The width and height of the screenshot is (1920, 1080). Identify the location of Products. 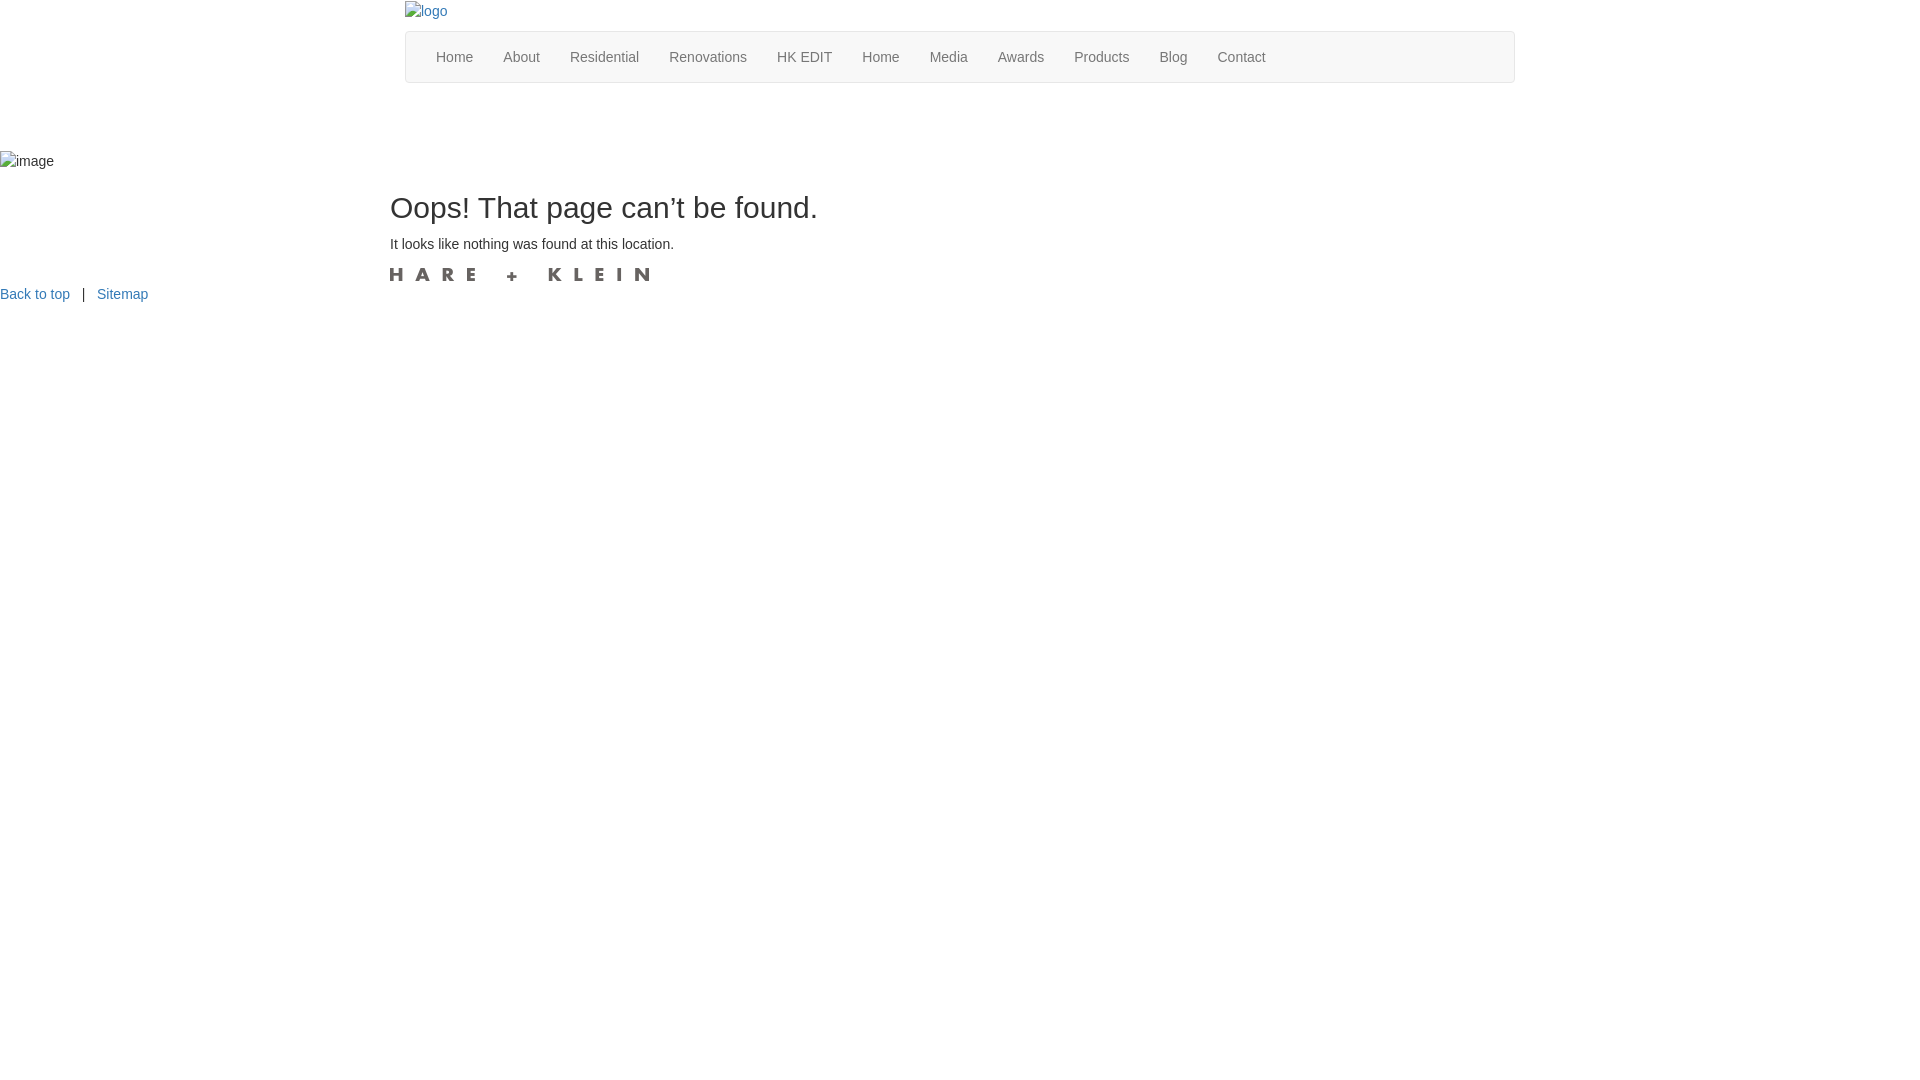
(1102, 57).